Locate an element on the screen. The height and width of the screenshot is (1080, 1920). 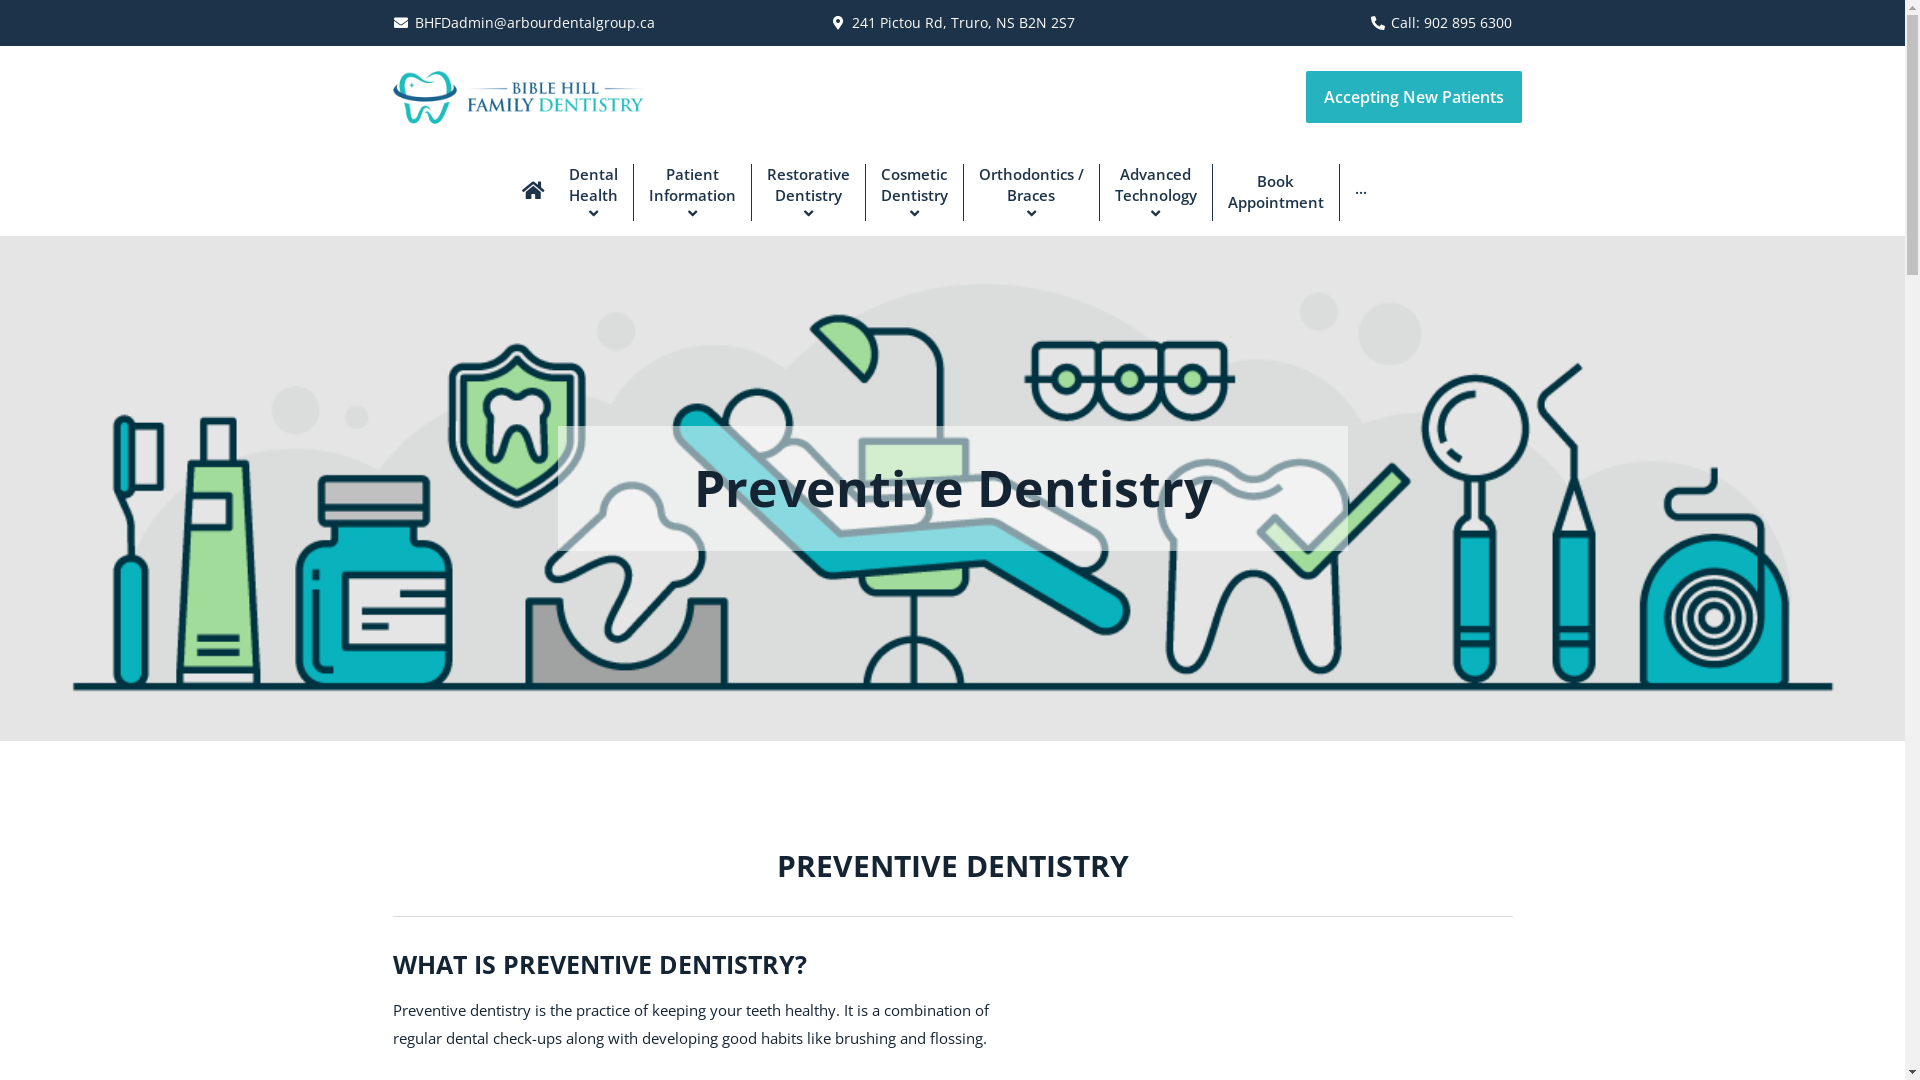
Orthodontics /
Braces is located at coordinates (1030, 192).